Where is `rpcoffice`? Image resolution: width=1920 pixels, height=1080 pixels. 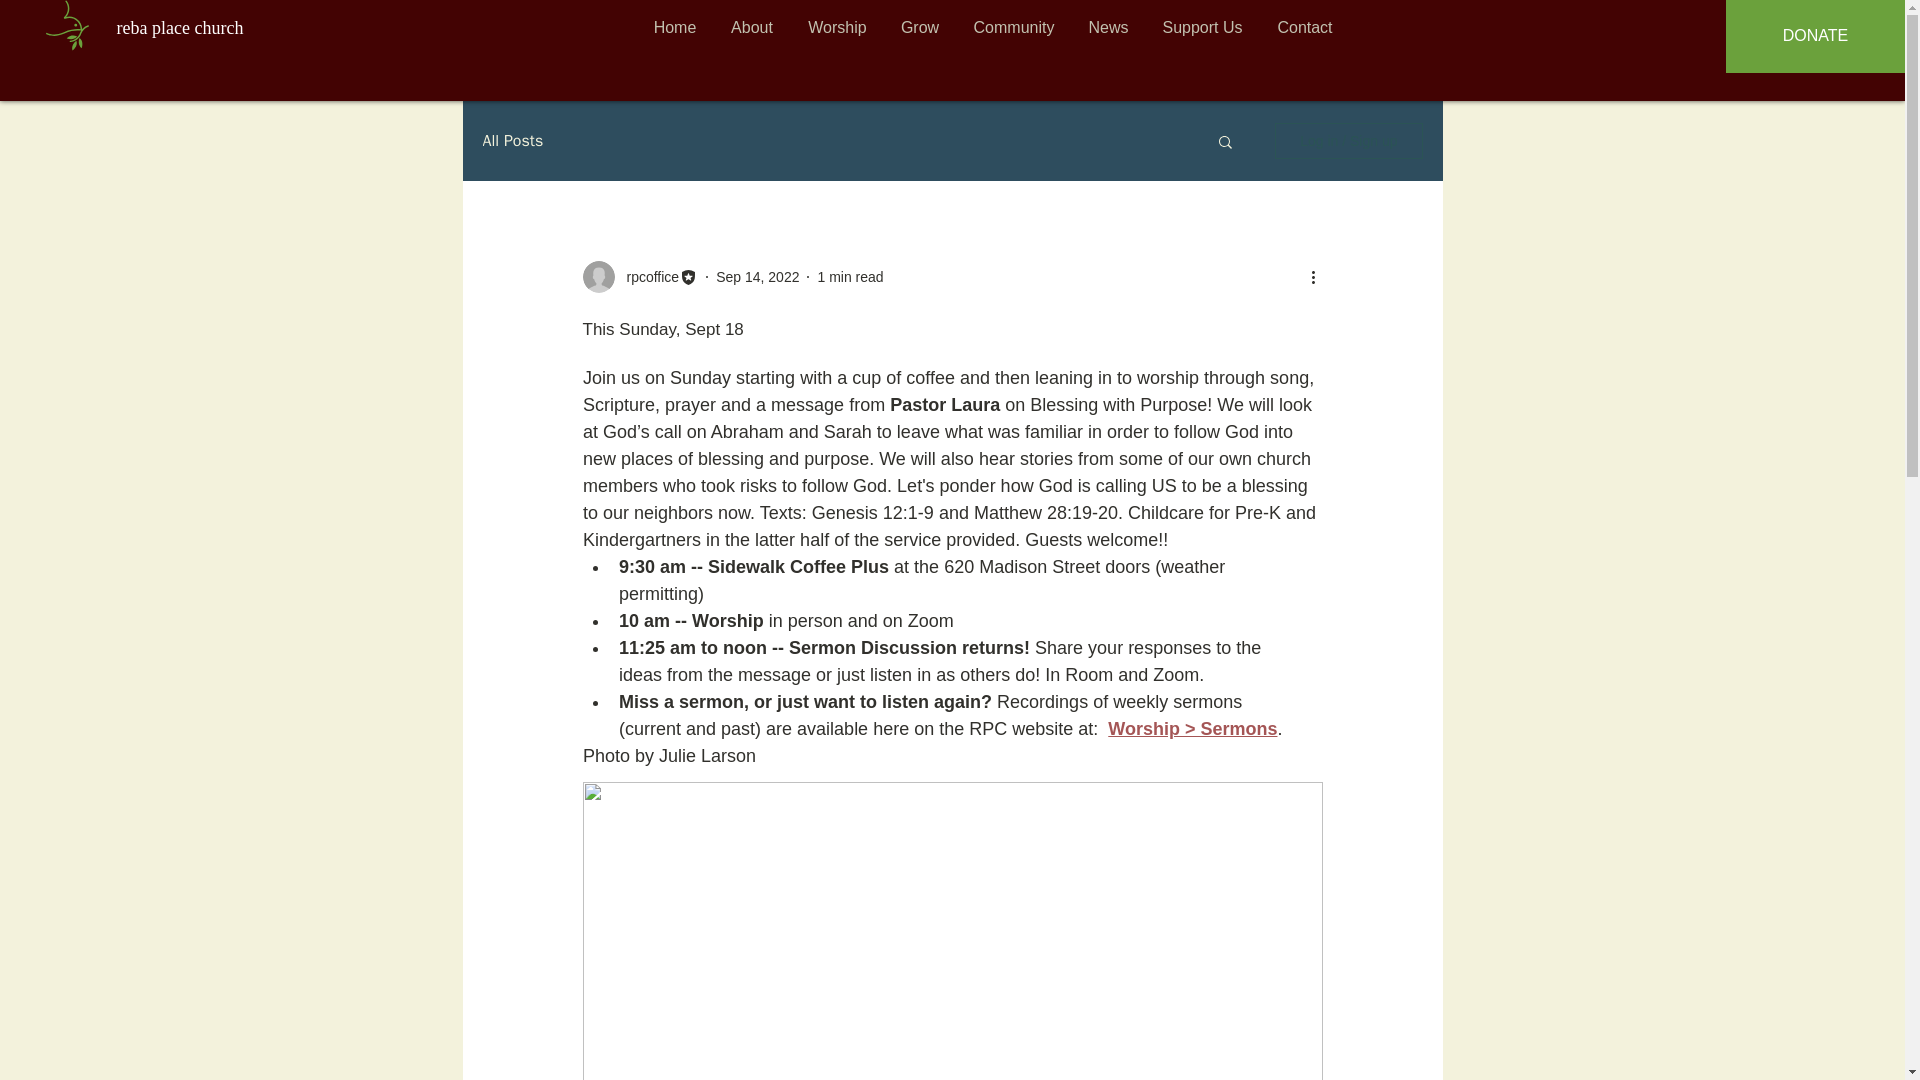 rpcoffice is located at coordinates (646, 276).